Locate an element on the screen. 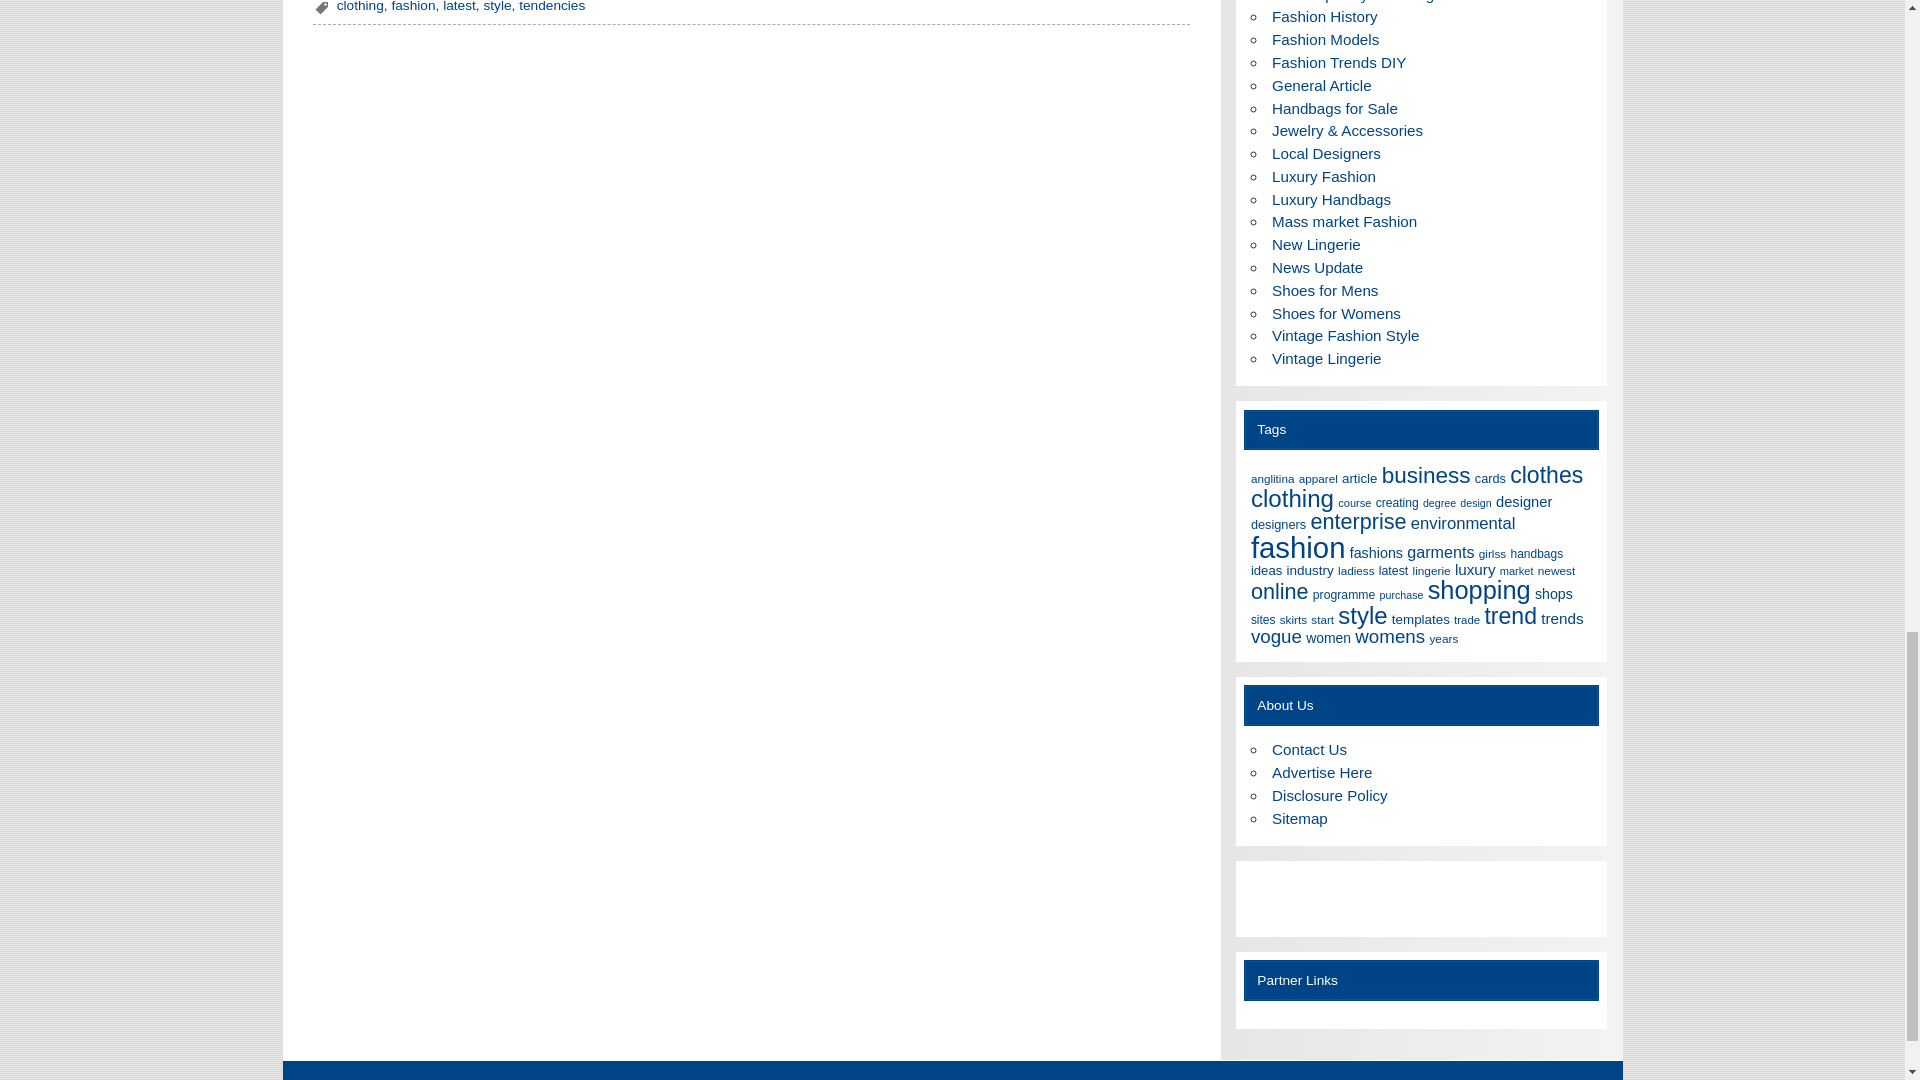 This screenshot has width=1920, height=1080. fashion is located at coordinates (413, 6).